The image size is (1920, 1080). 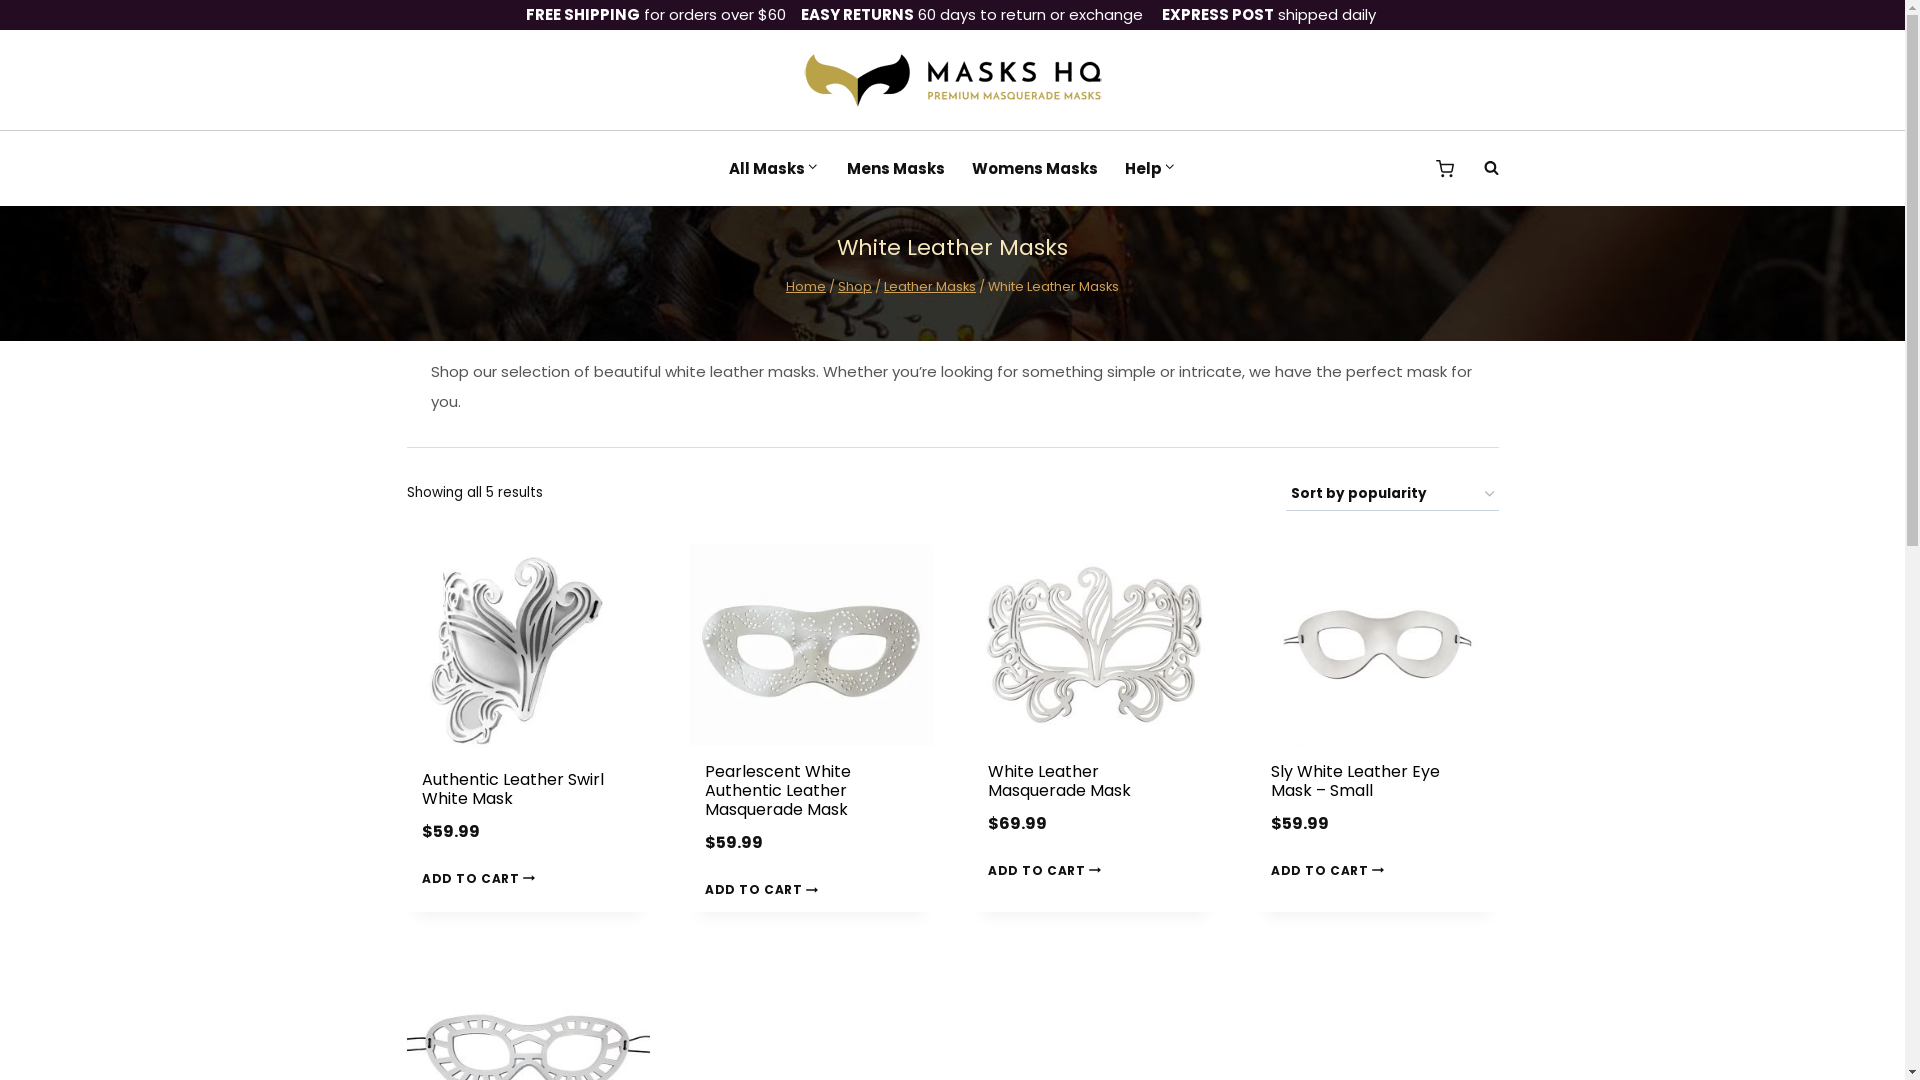 I want to click on Authentic Leather Swirl White Mask, so click(x=513, y=789).